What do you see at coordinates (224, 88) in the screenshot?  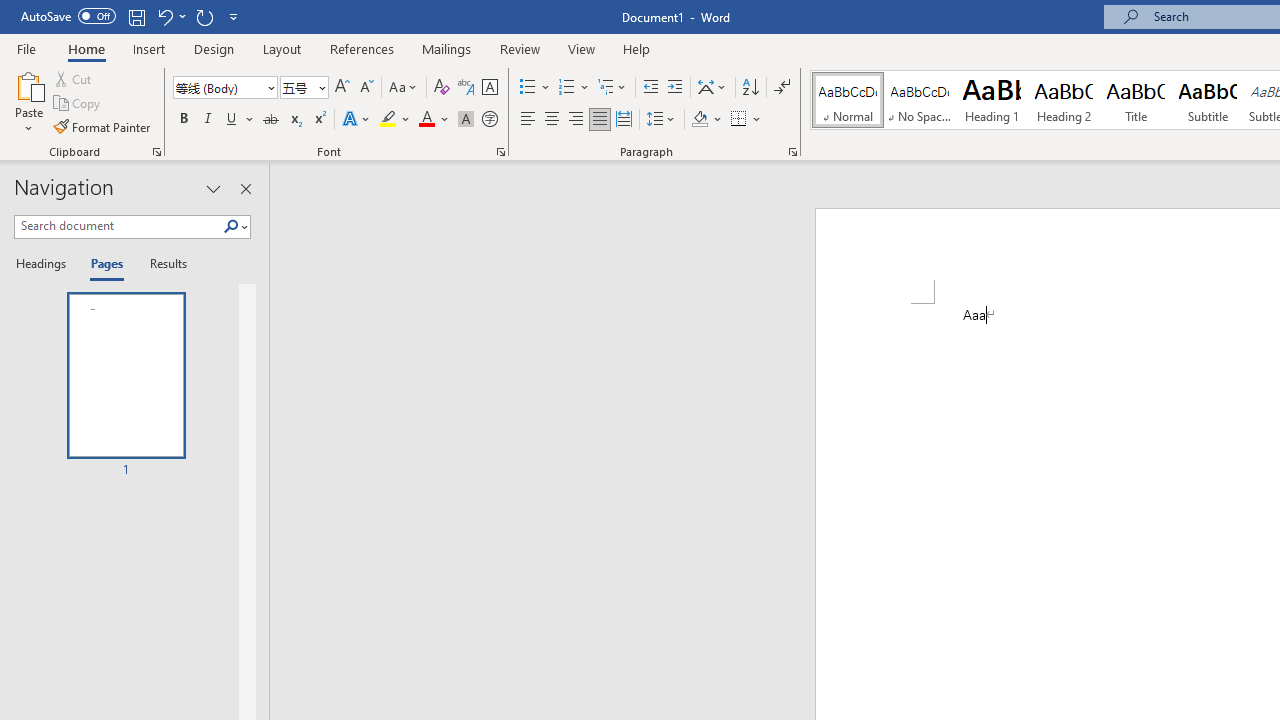 I see `Font` at bounding box center [224, 88].